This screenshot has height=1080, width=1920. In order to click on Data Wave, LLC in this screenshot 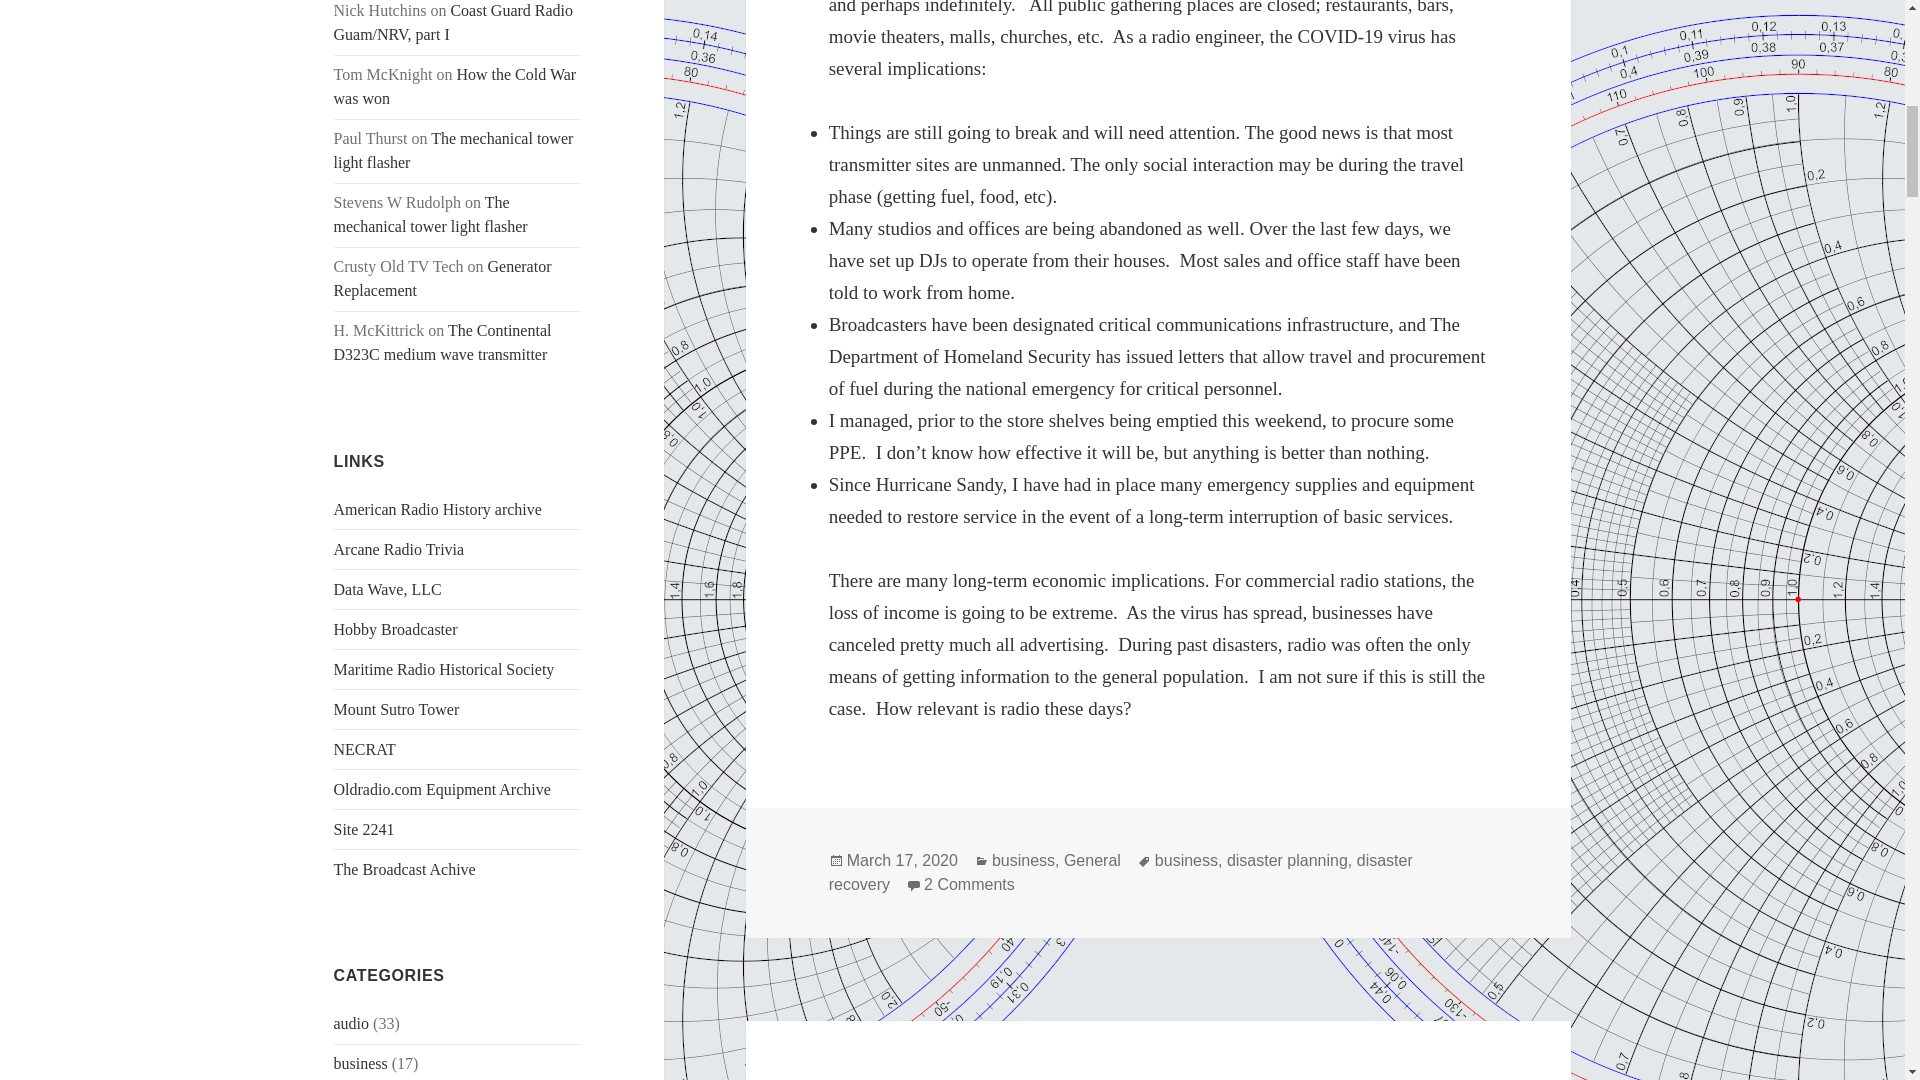, I will do `click(388, 590)`.